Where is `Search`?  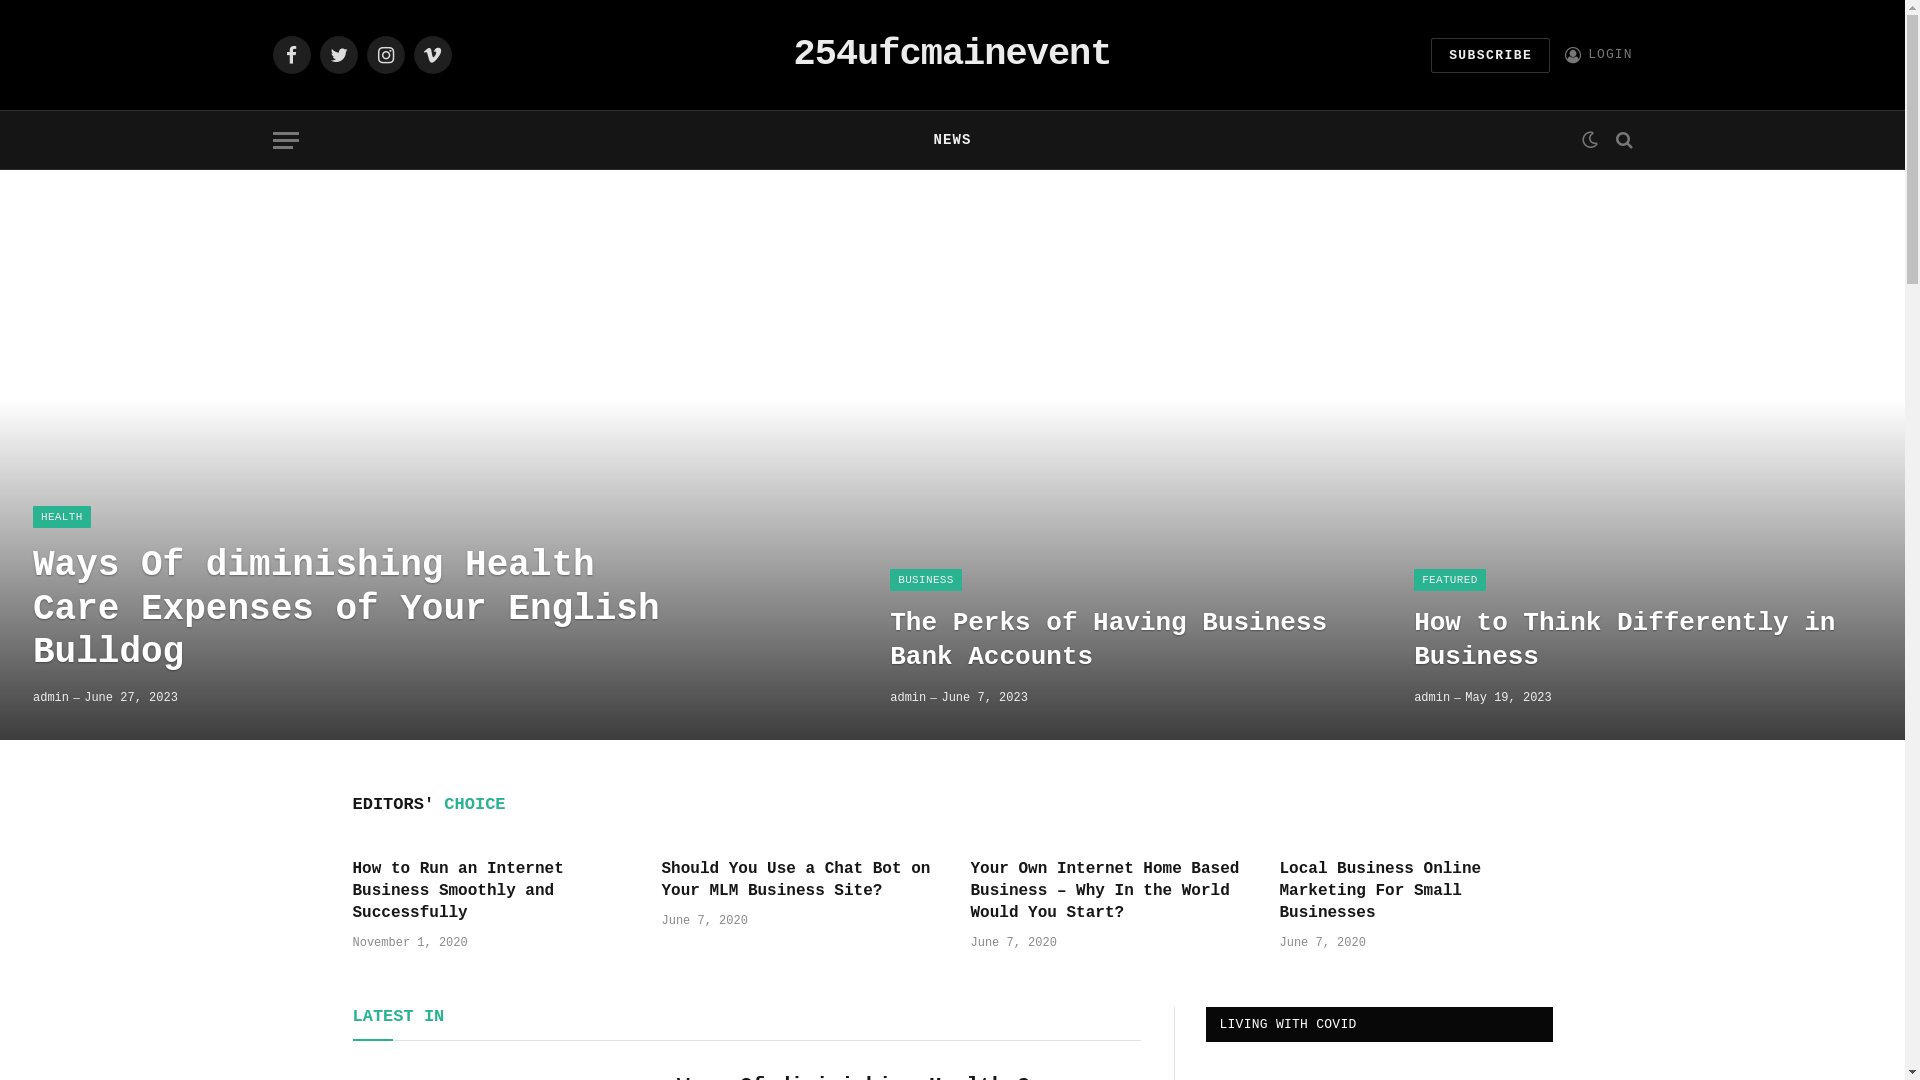 Search is located at coordinates (1622, 140).